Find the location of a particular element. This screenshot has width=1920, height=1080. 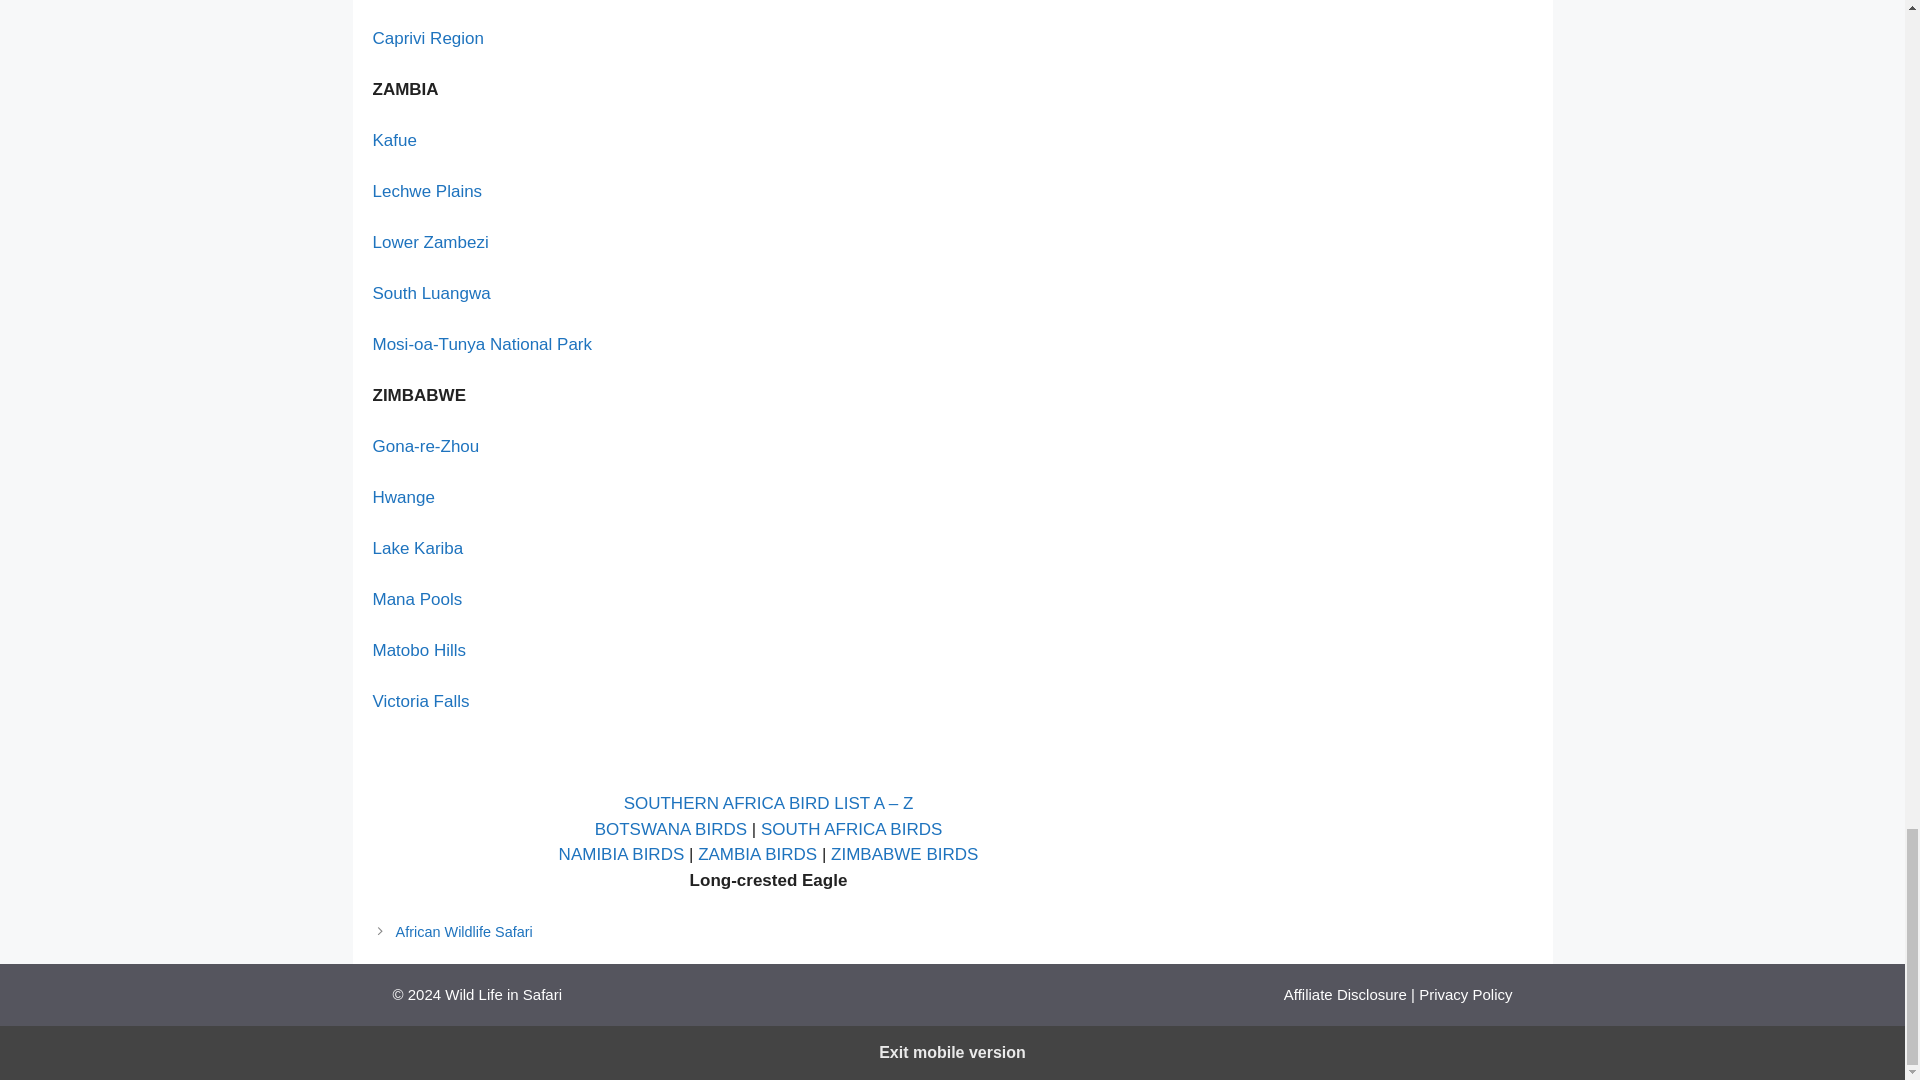

Lechwe Plains is located at coordinates (426, 191).